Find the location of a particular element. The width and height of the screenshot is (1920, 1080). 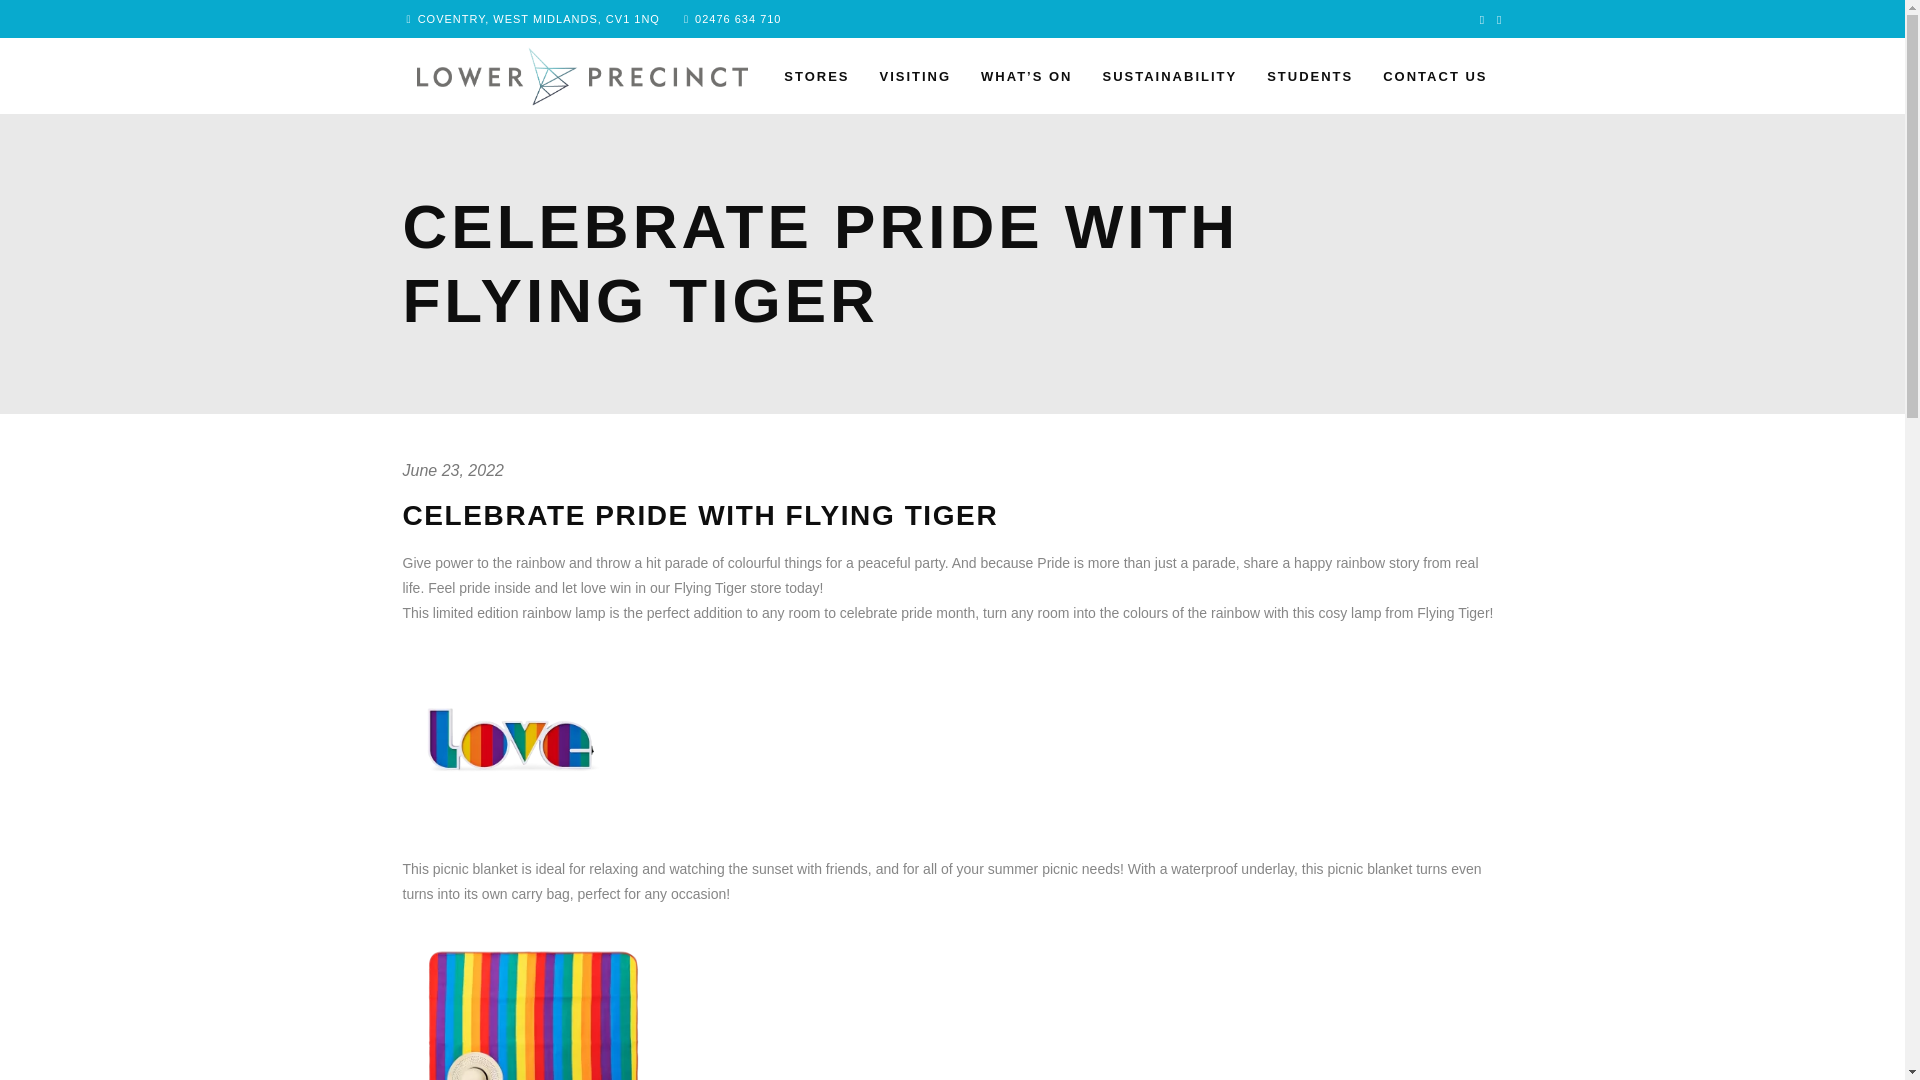

VISITING is located at coordinates (914, 76).